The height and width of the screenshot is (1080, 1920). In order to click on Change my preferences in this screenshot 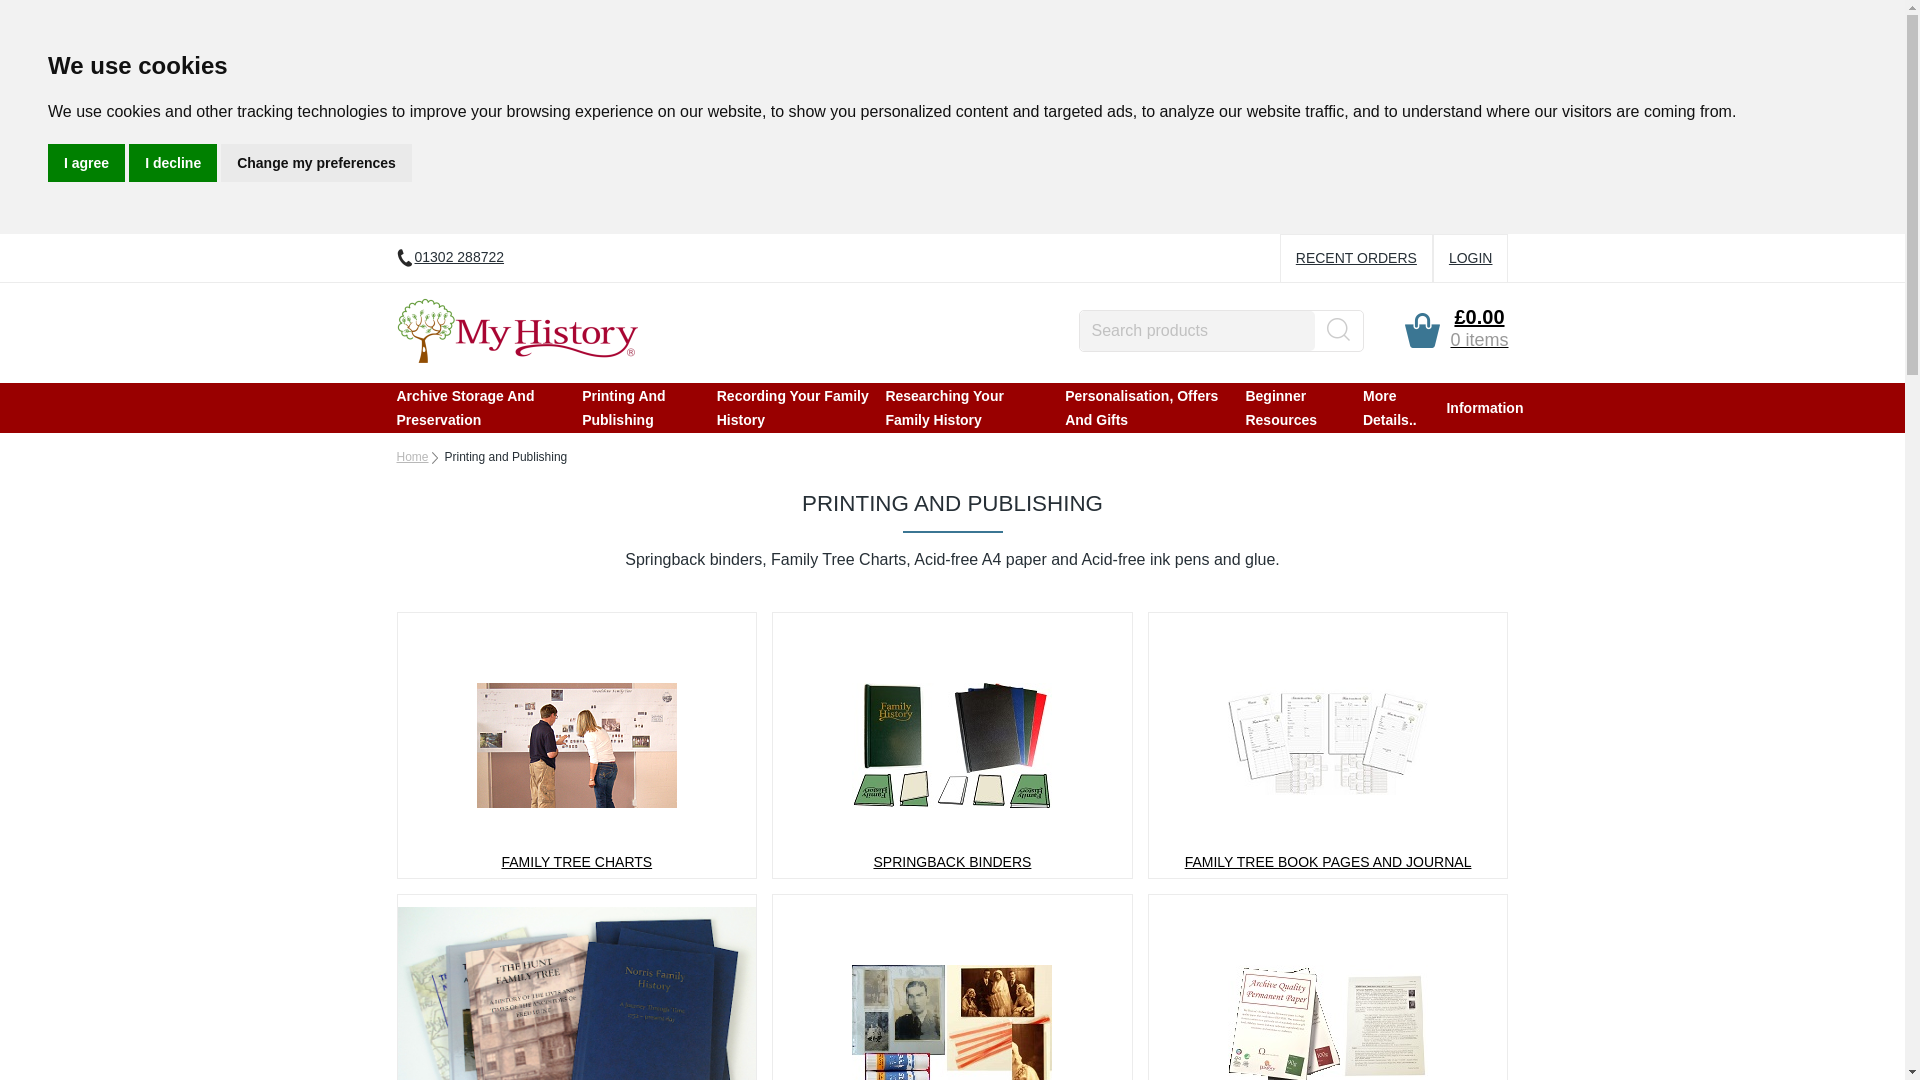, I will do `click(316, 162)`.